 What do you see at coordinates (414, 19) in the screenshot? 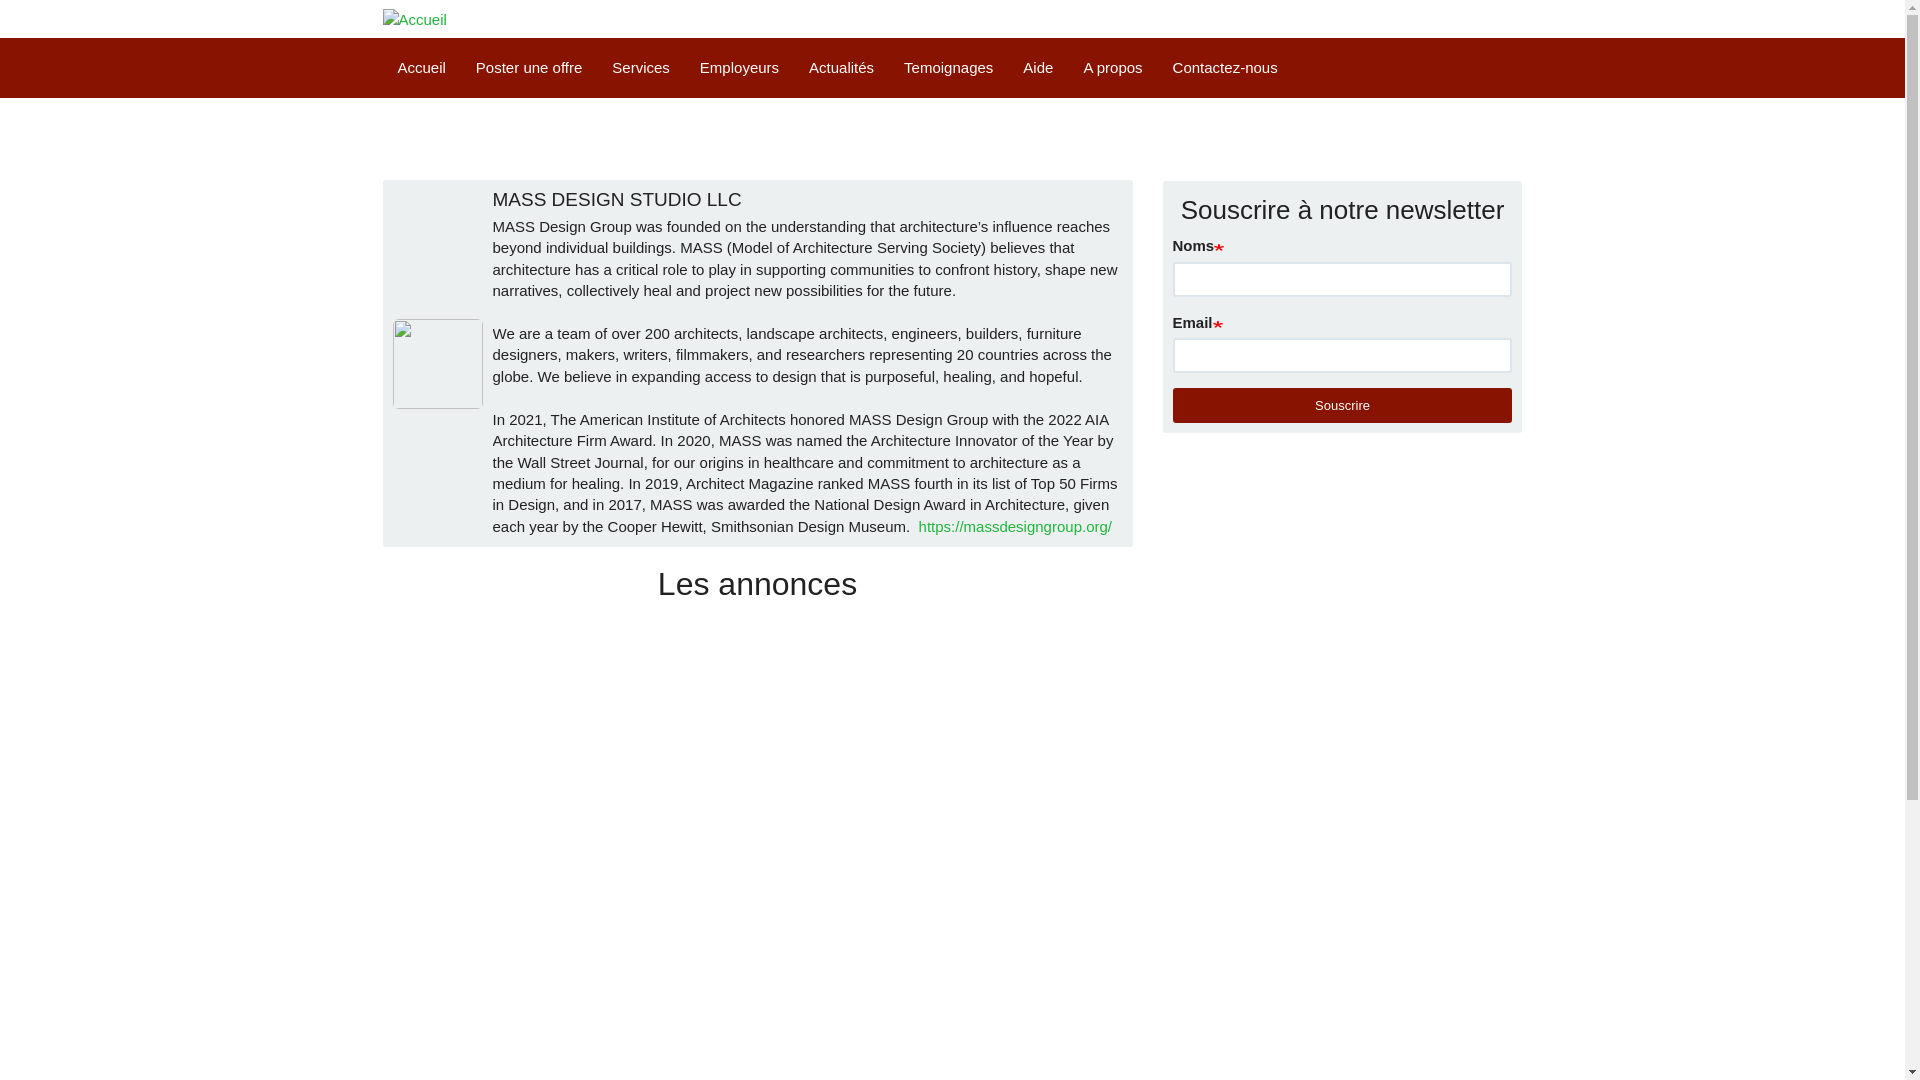
I see `Accueil` at bounding box center [414, 19].